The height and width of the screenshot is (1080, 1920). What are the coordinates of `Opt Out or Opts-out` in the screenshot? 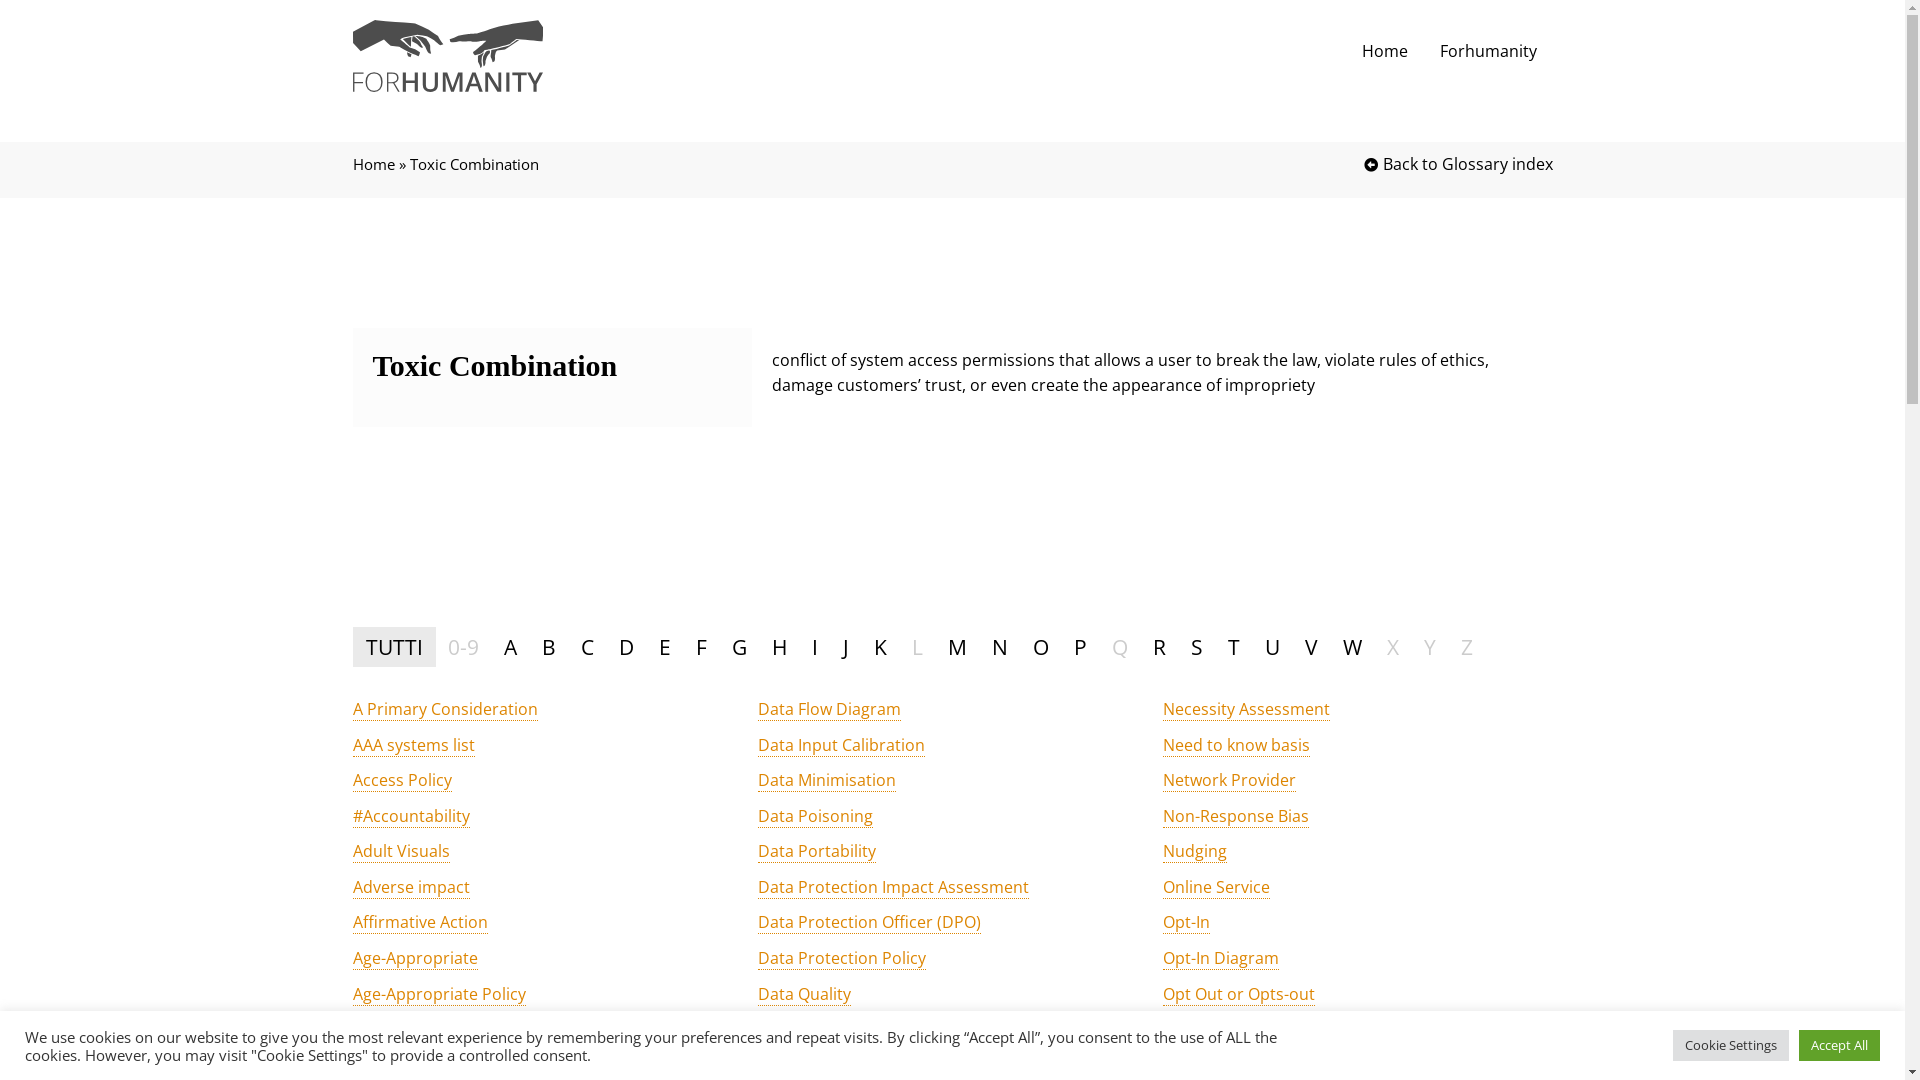 It's located at (1239, 994).